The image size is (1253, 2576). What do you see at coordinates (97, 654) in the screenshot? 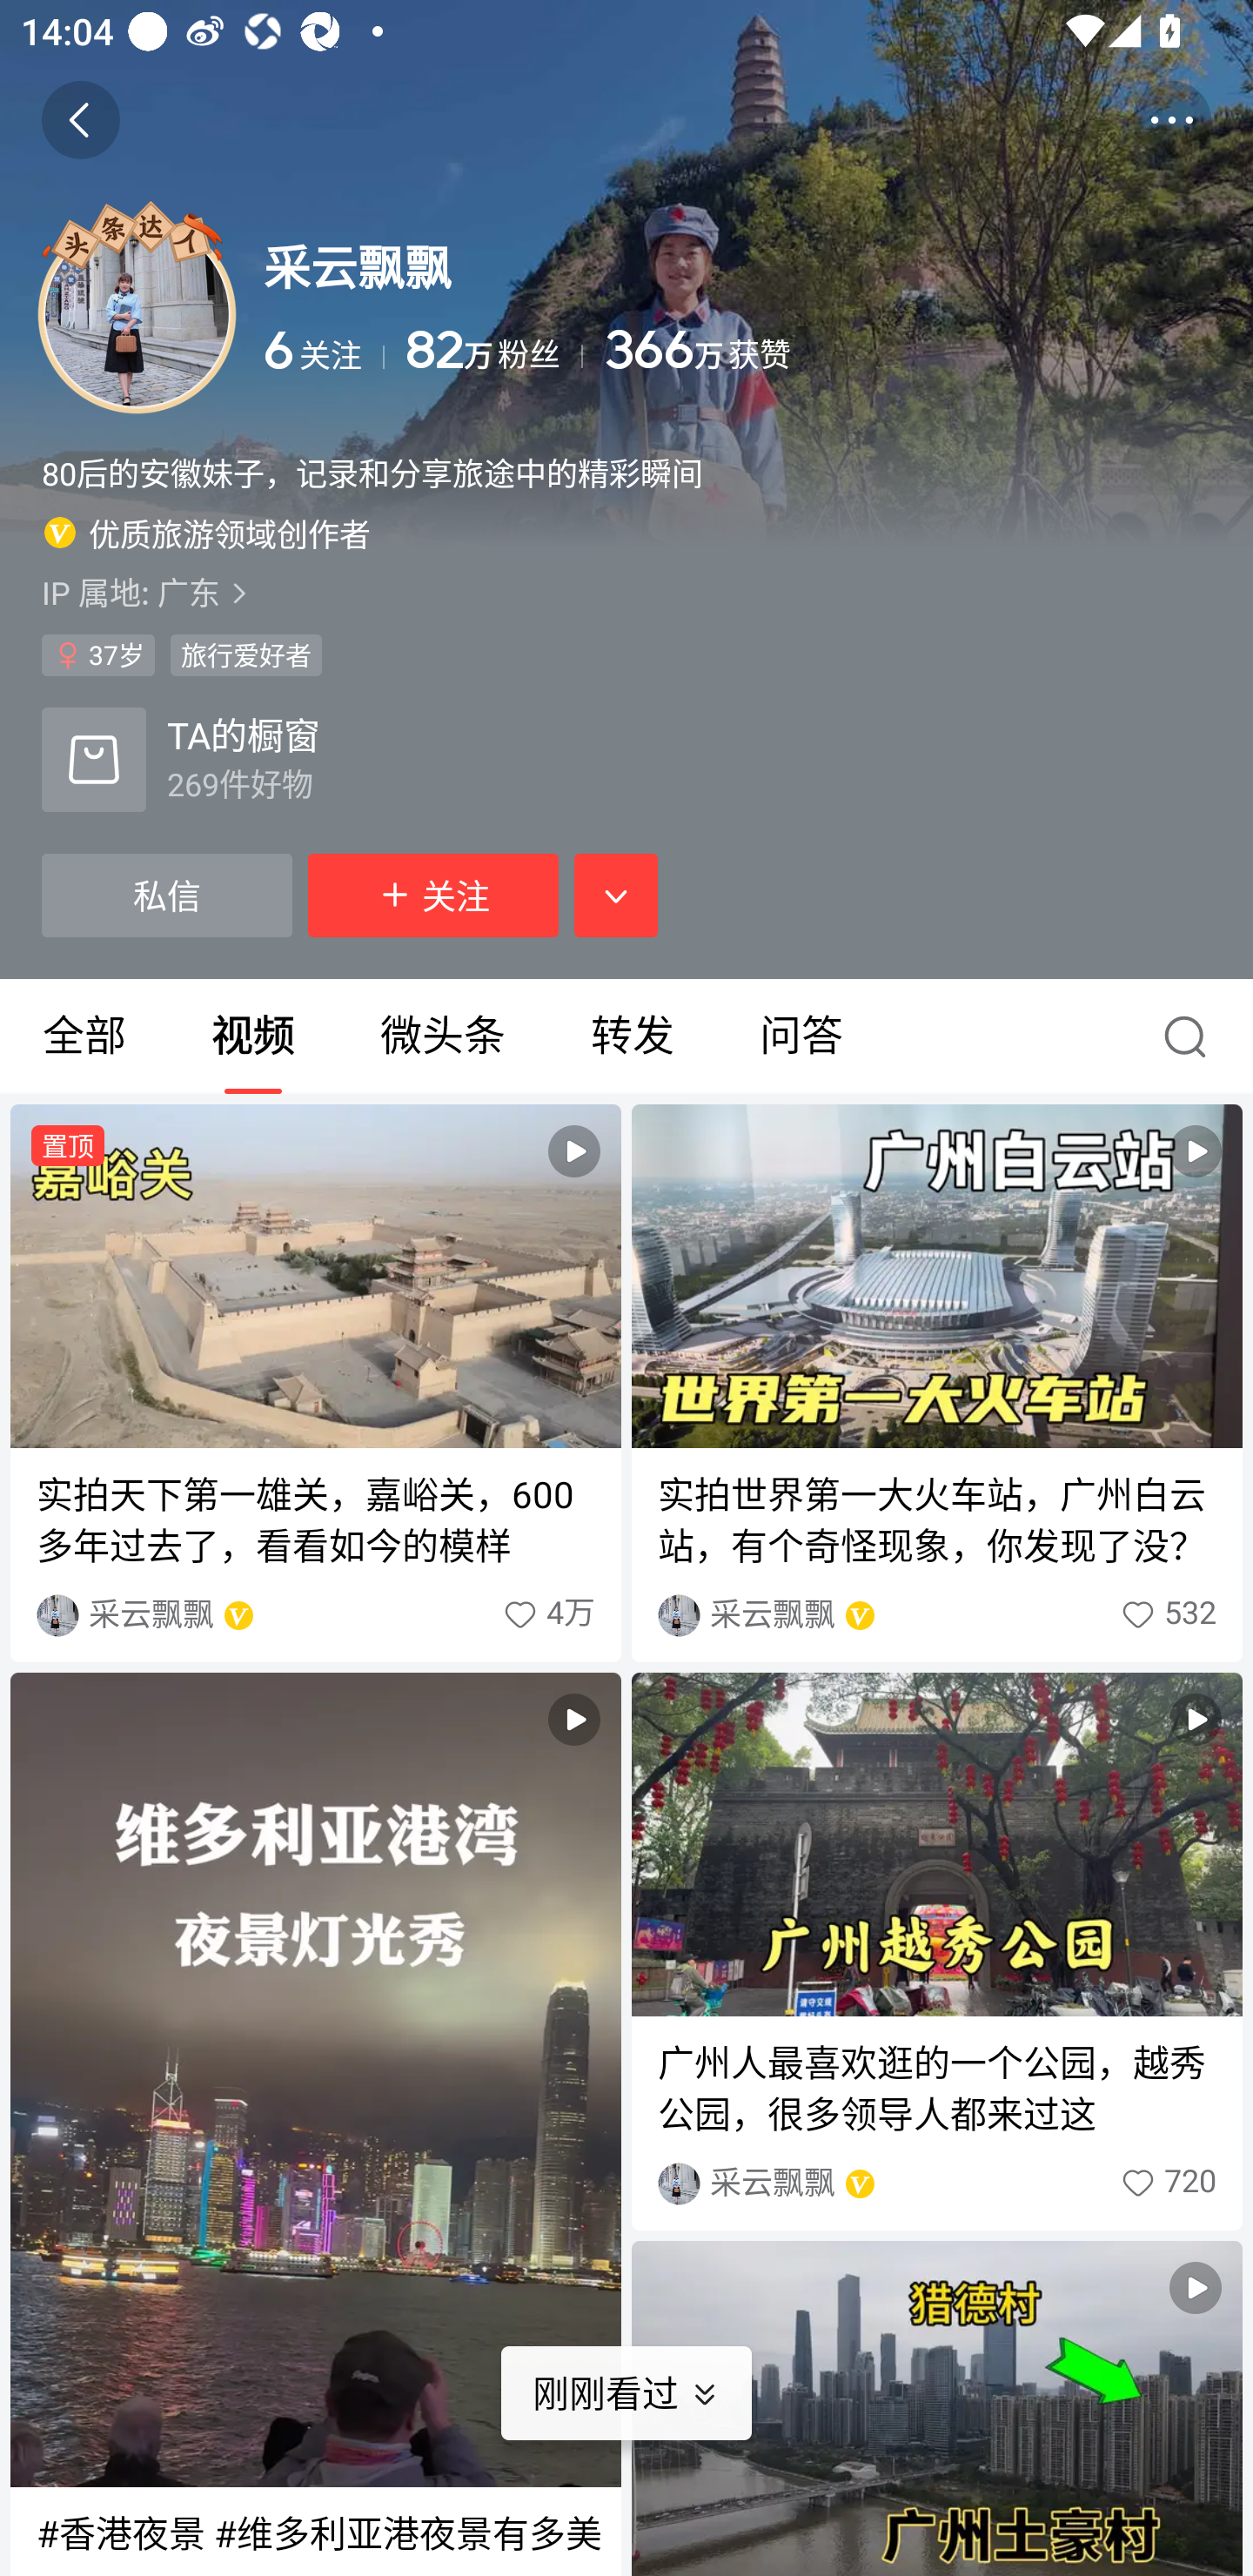
I see `性别女，年龄37岁 37岁` at bounding box center [97, 654].